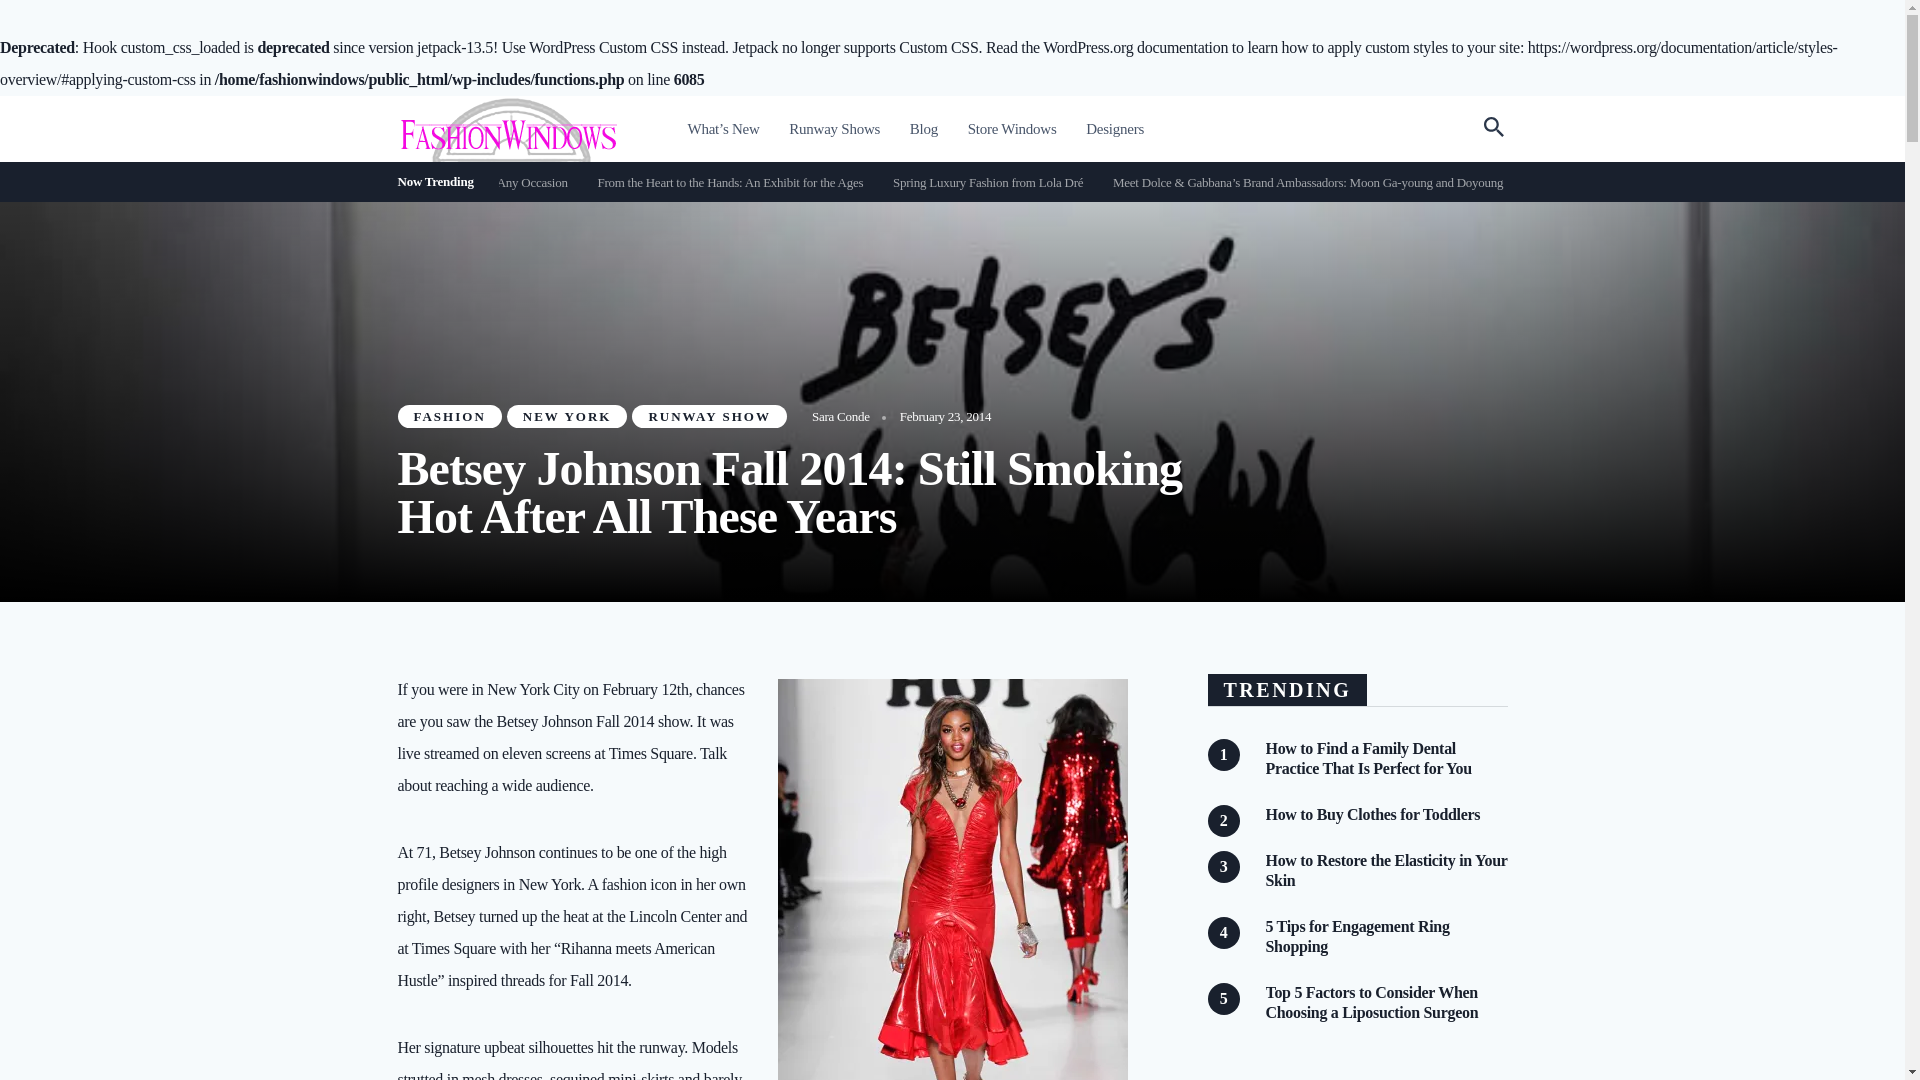  Describe the element at coordinates (566, 416) in the screenshot. I see `View all posts in New York` at that location.